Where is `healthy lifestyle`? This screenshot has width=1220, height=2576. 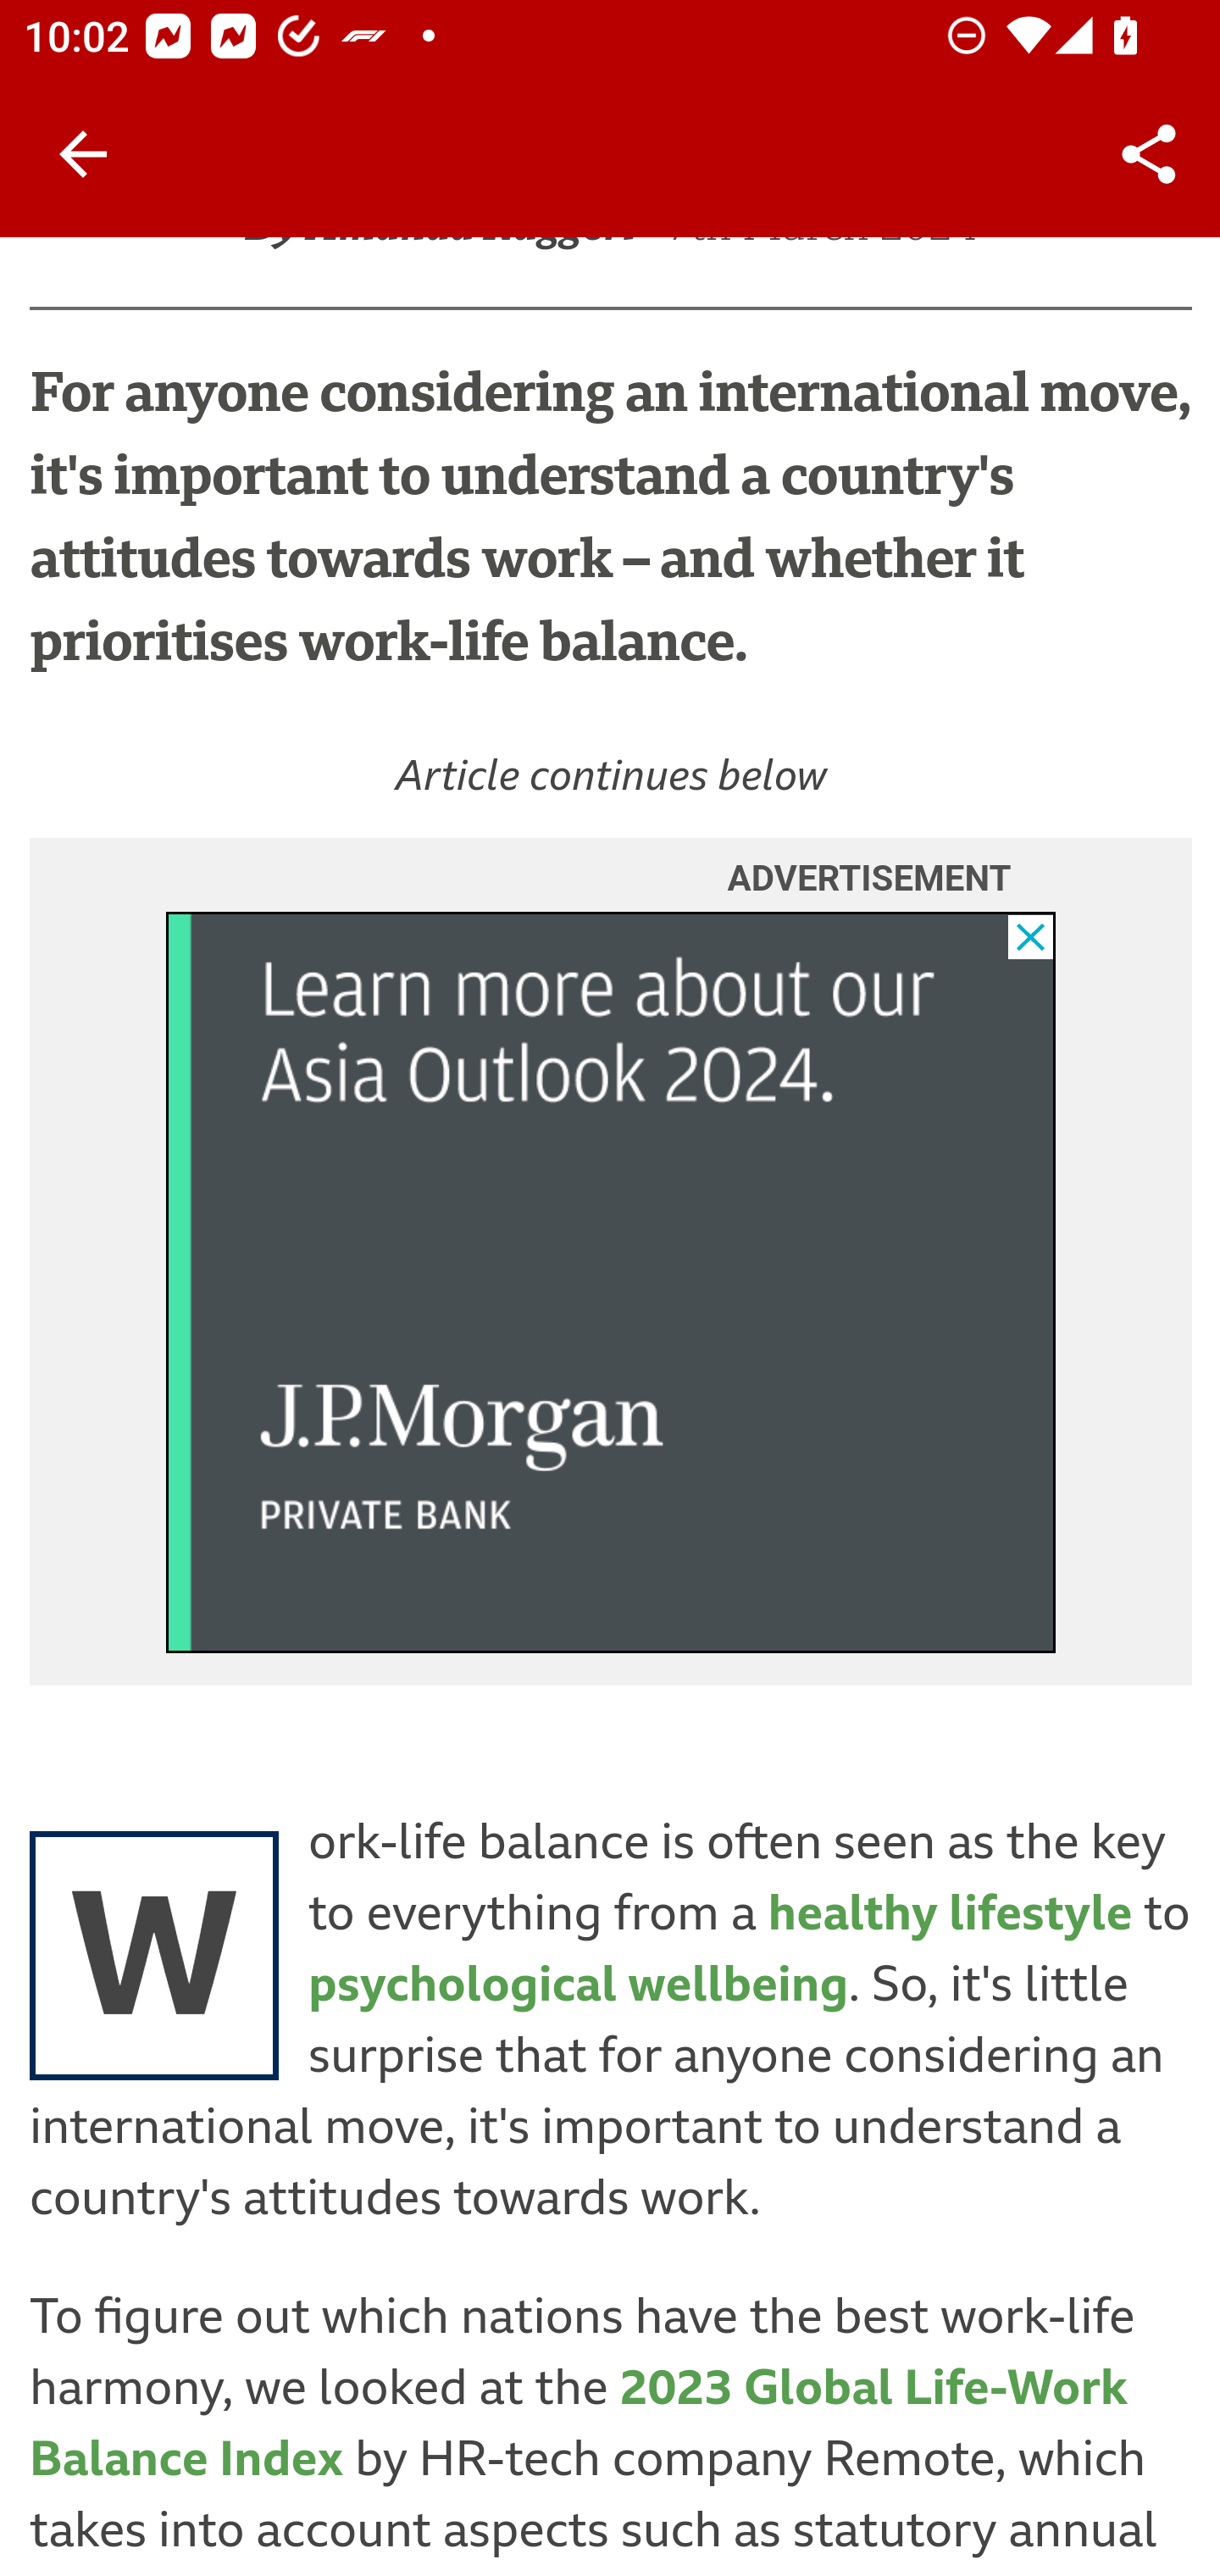
healthy lifestyle is located at coordinates (950, 1913).